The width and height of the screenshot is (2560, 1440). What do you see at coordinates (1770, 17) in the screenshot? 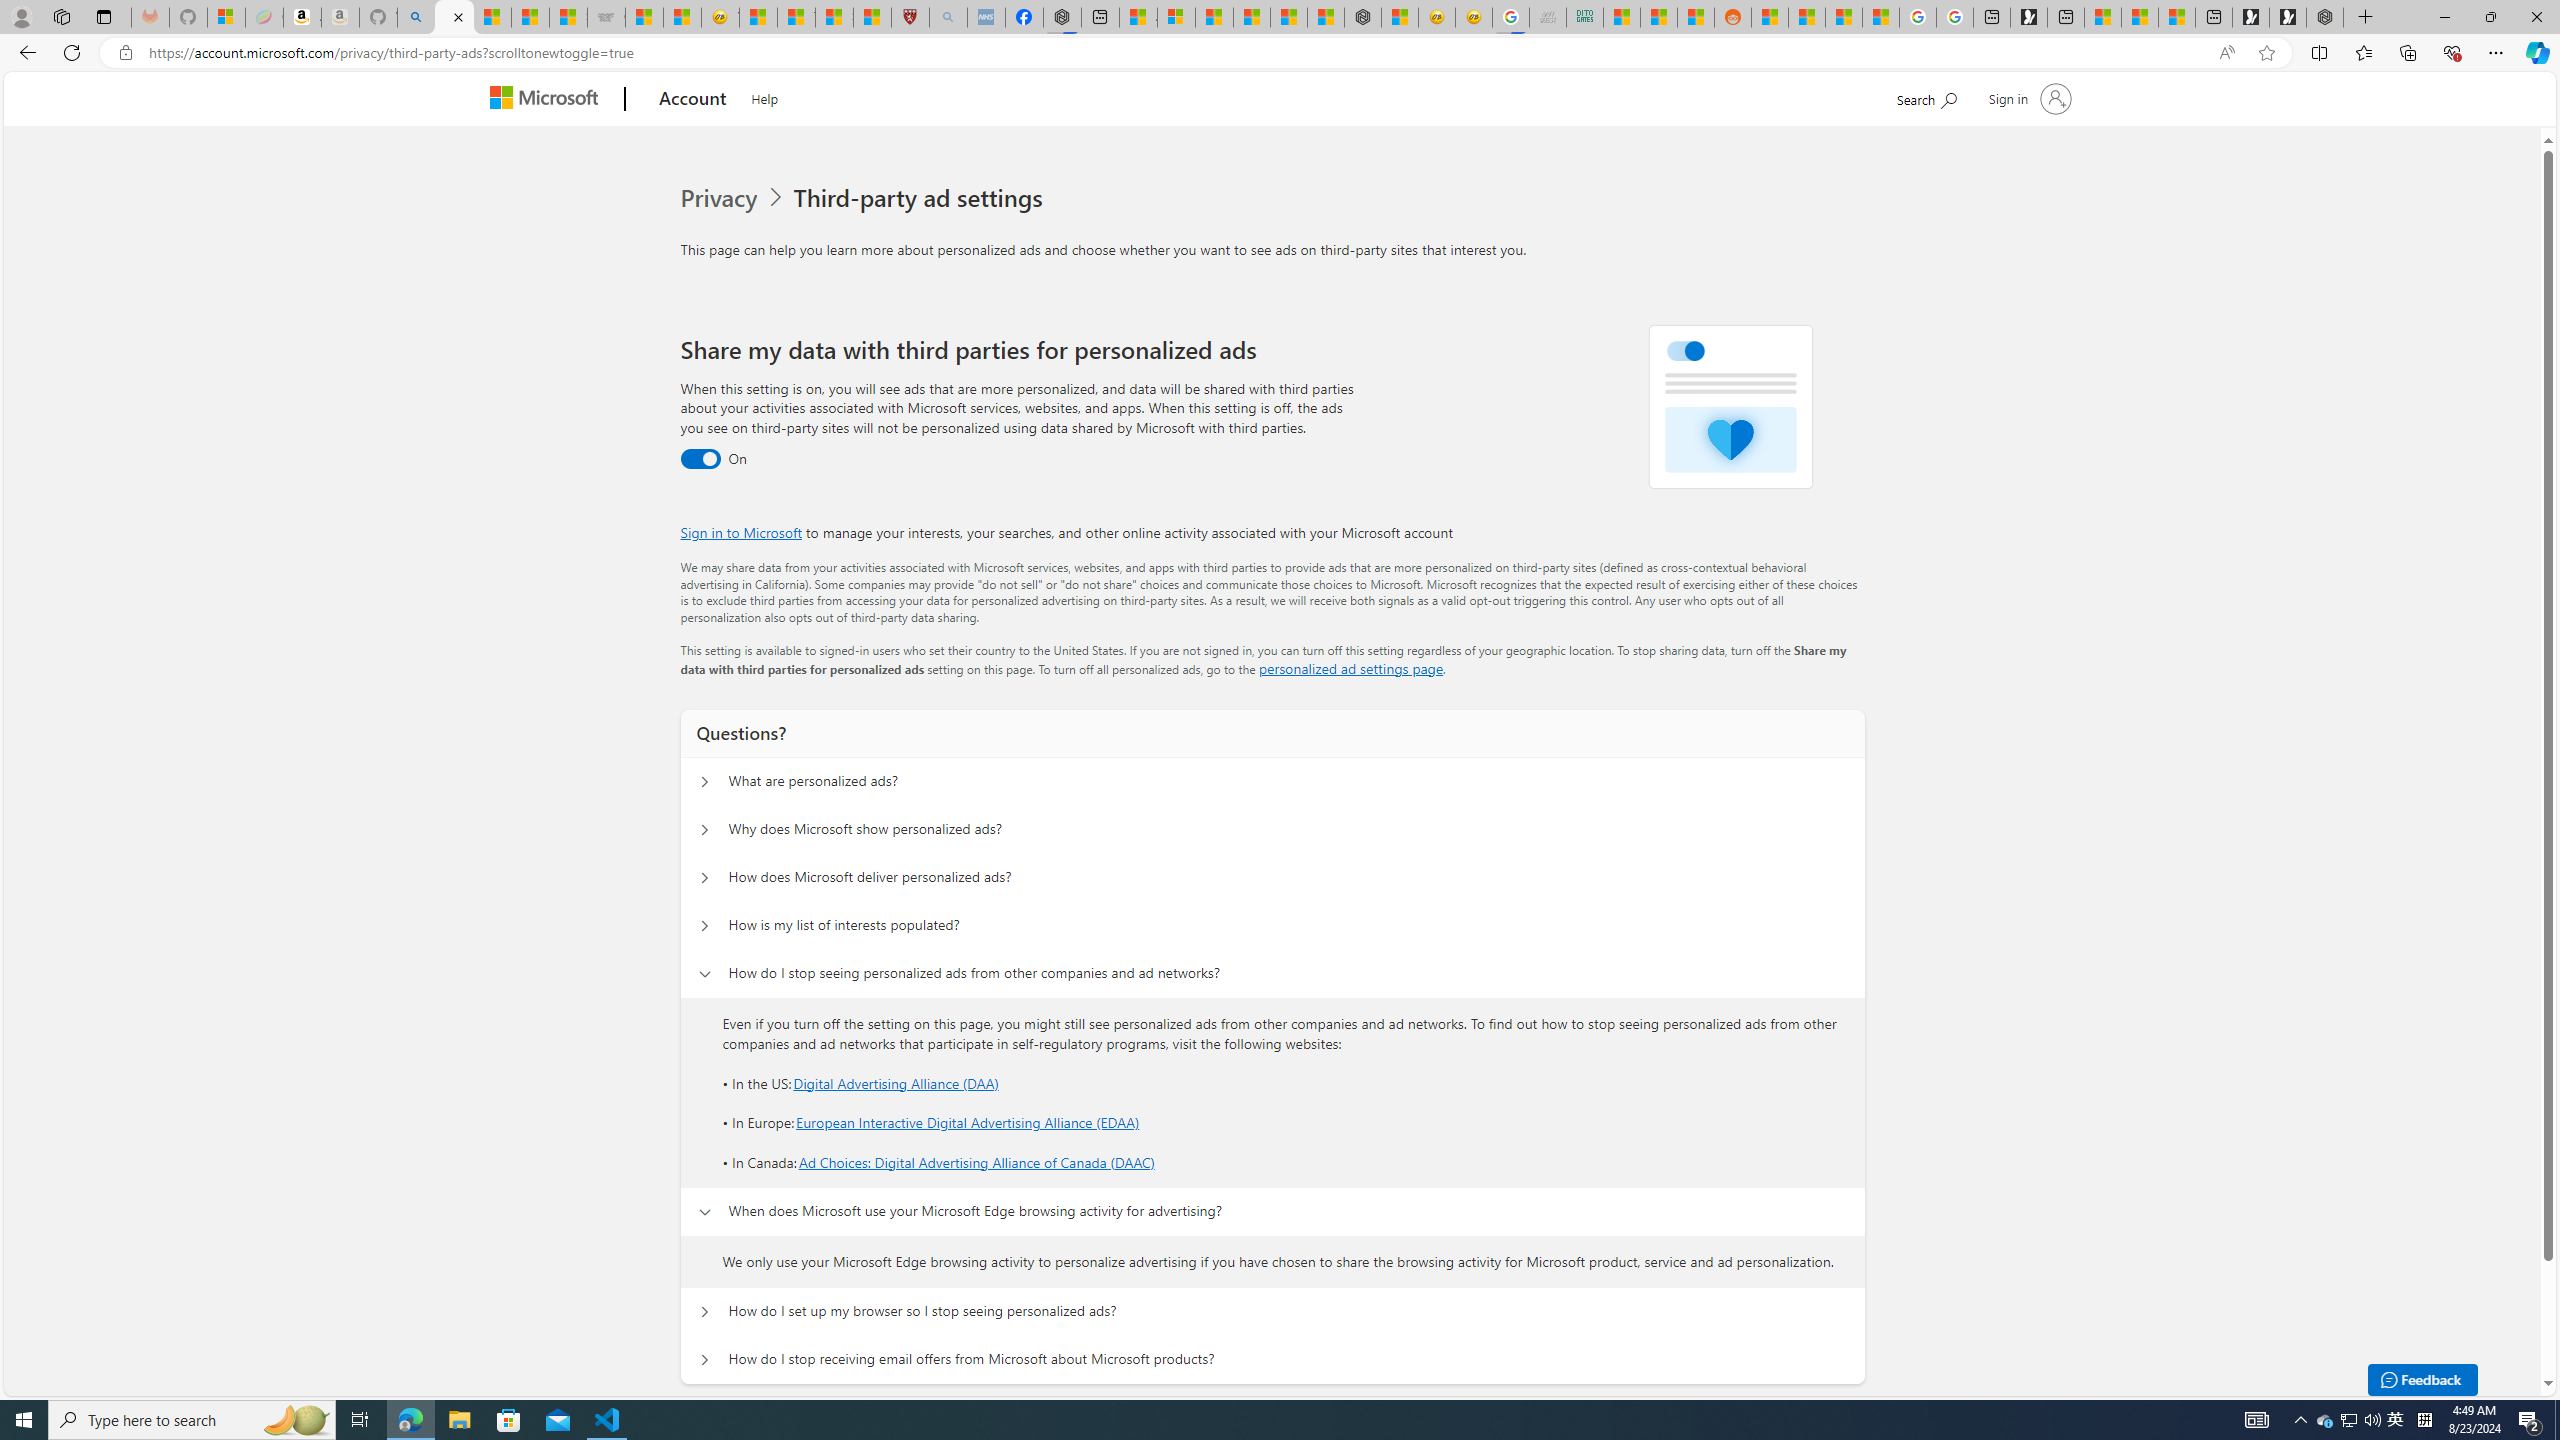
I see `R******* | Trusted Community Engagement and Contributions` at bounding box center [1770, 17].